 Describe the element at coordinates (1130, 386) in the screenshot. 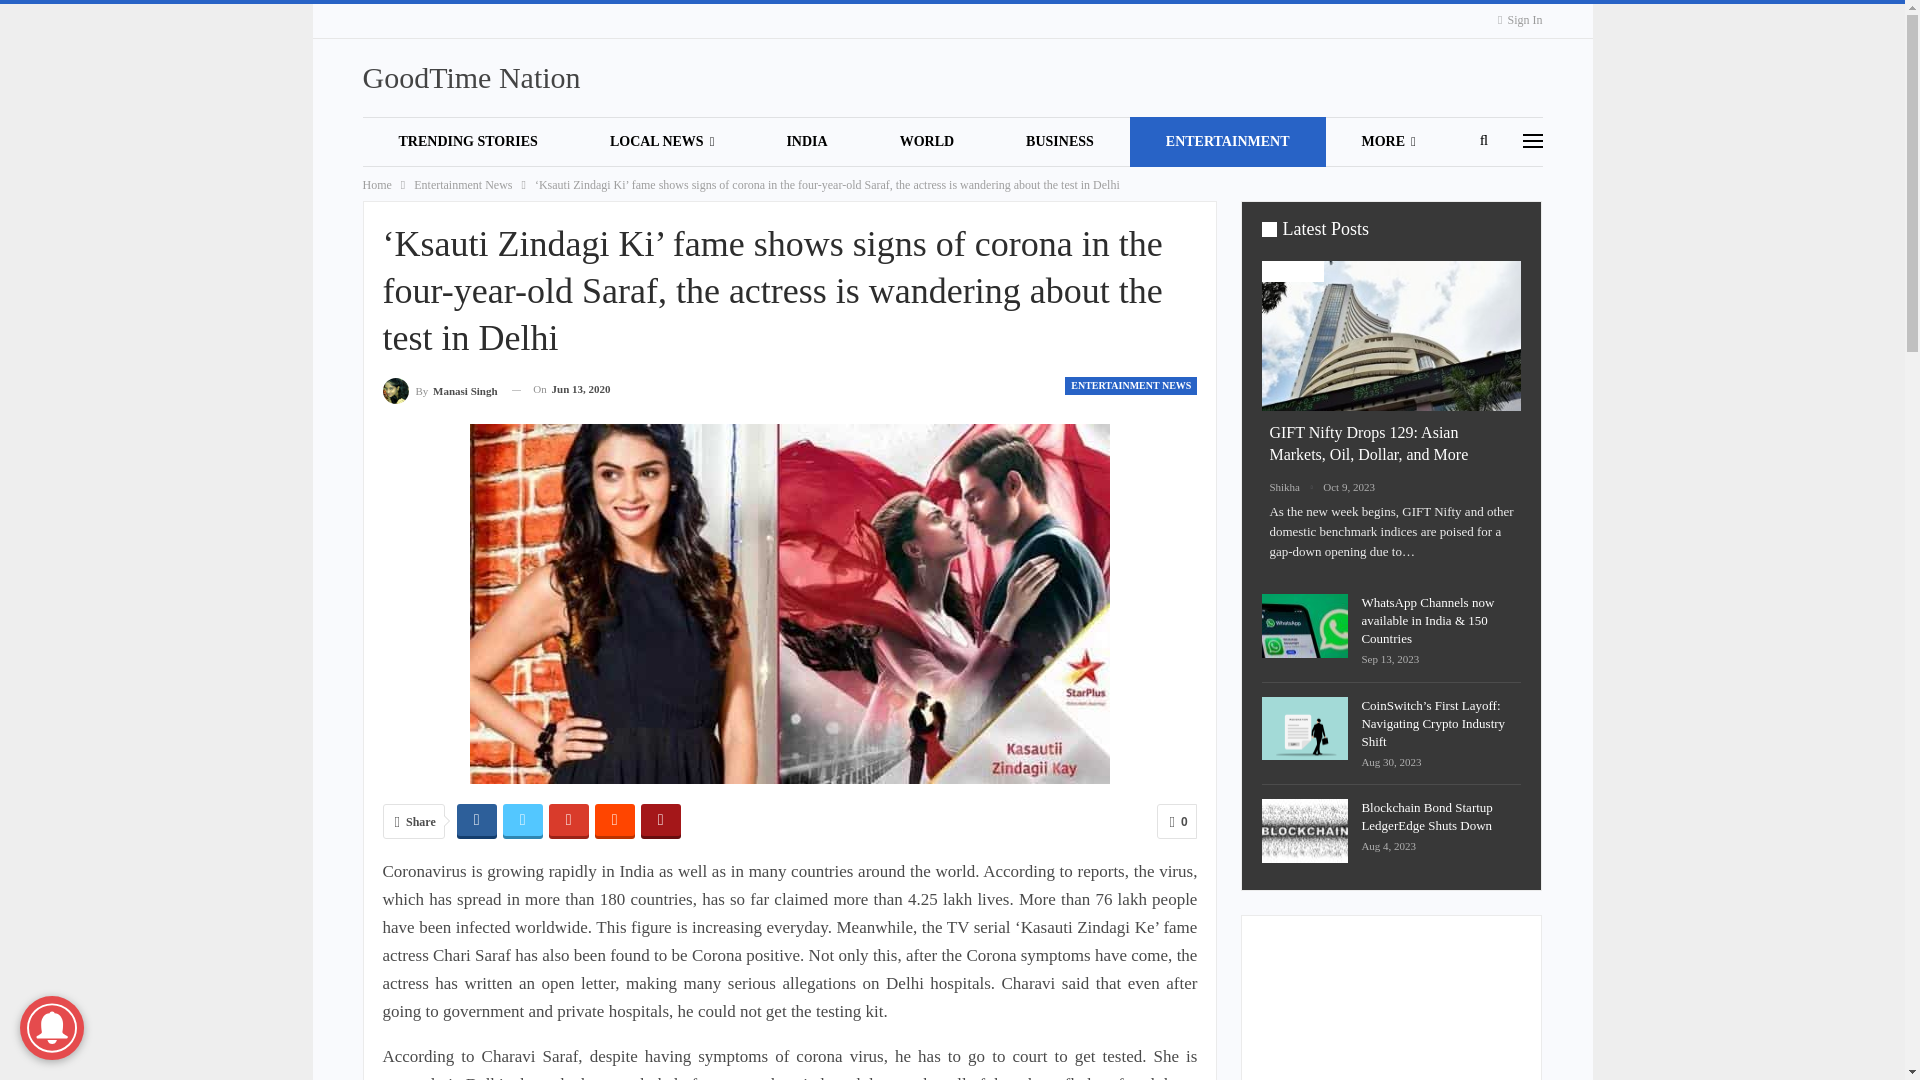

I see `ENTERTAINMENT NEWS` at that location.